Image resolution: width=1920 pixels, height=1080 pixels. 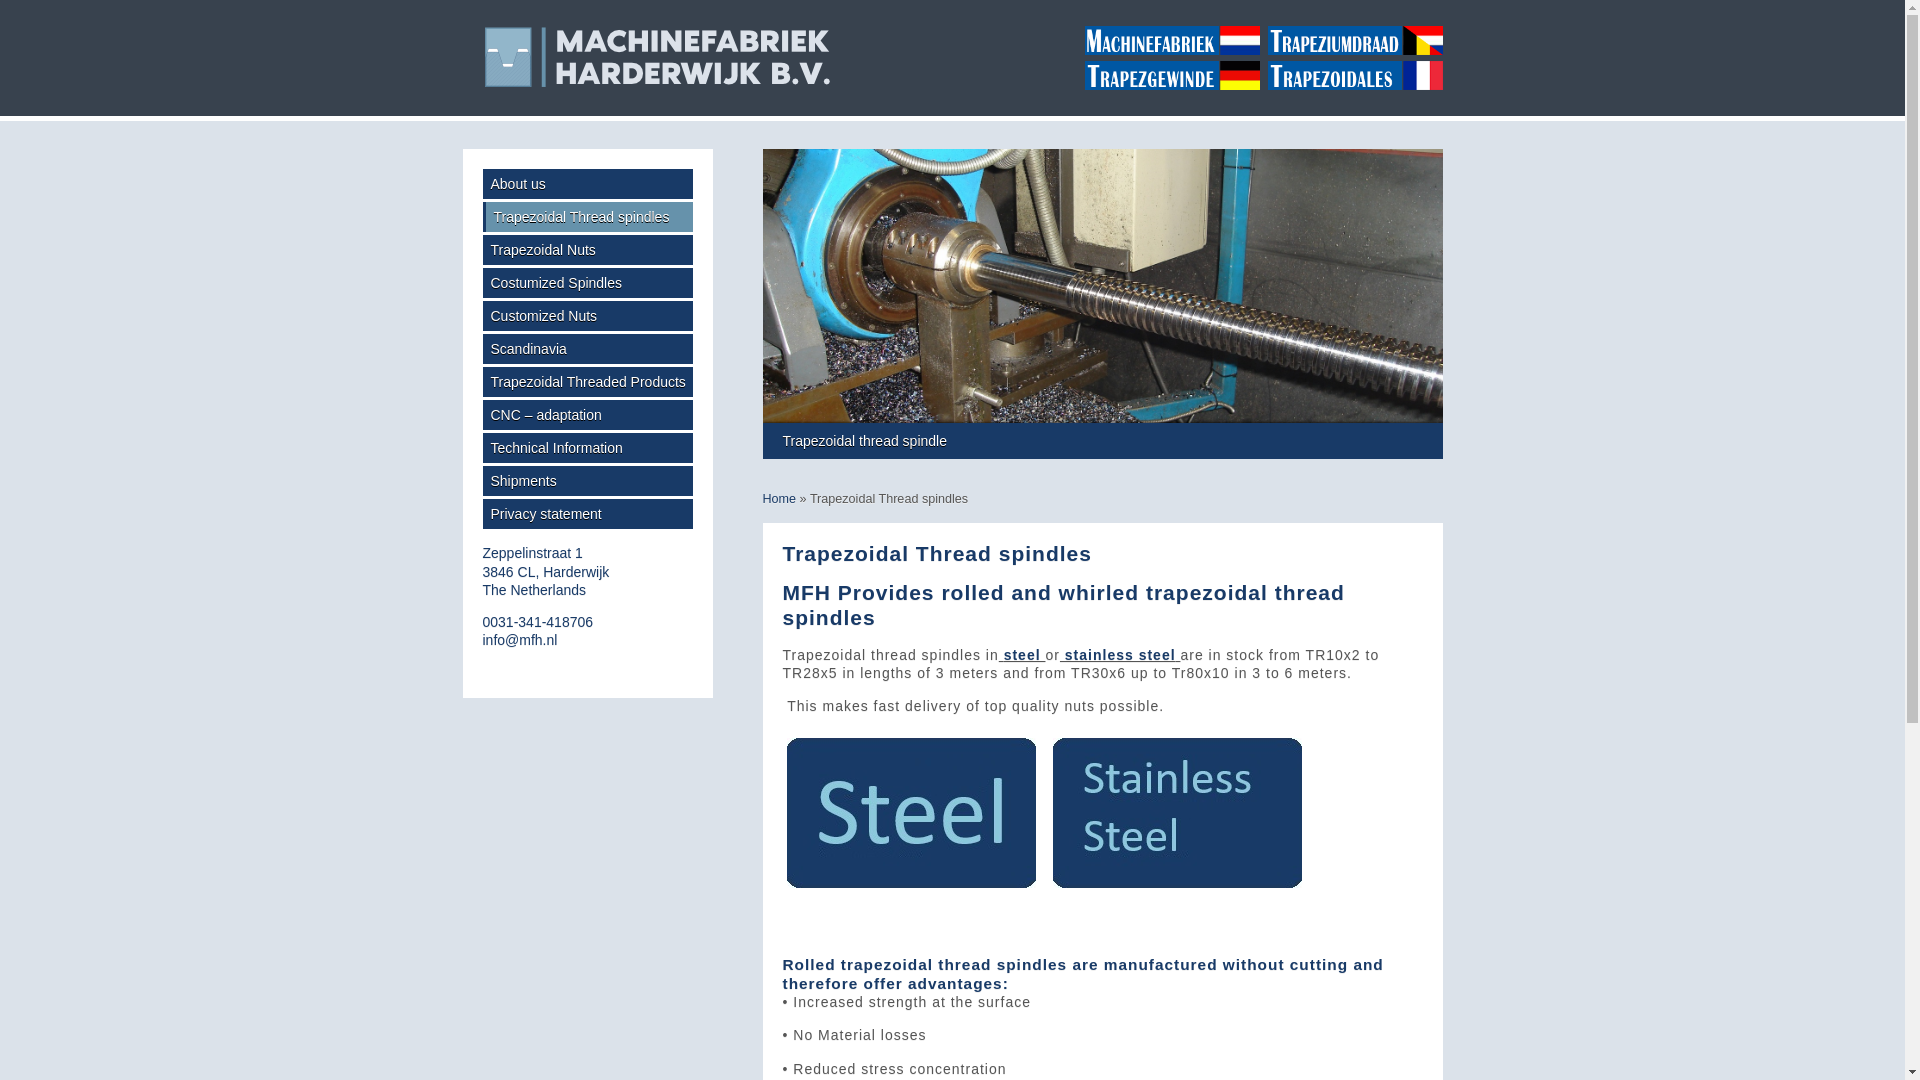 I want to click on Shipments, so click(x=586, y=480).